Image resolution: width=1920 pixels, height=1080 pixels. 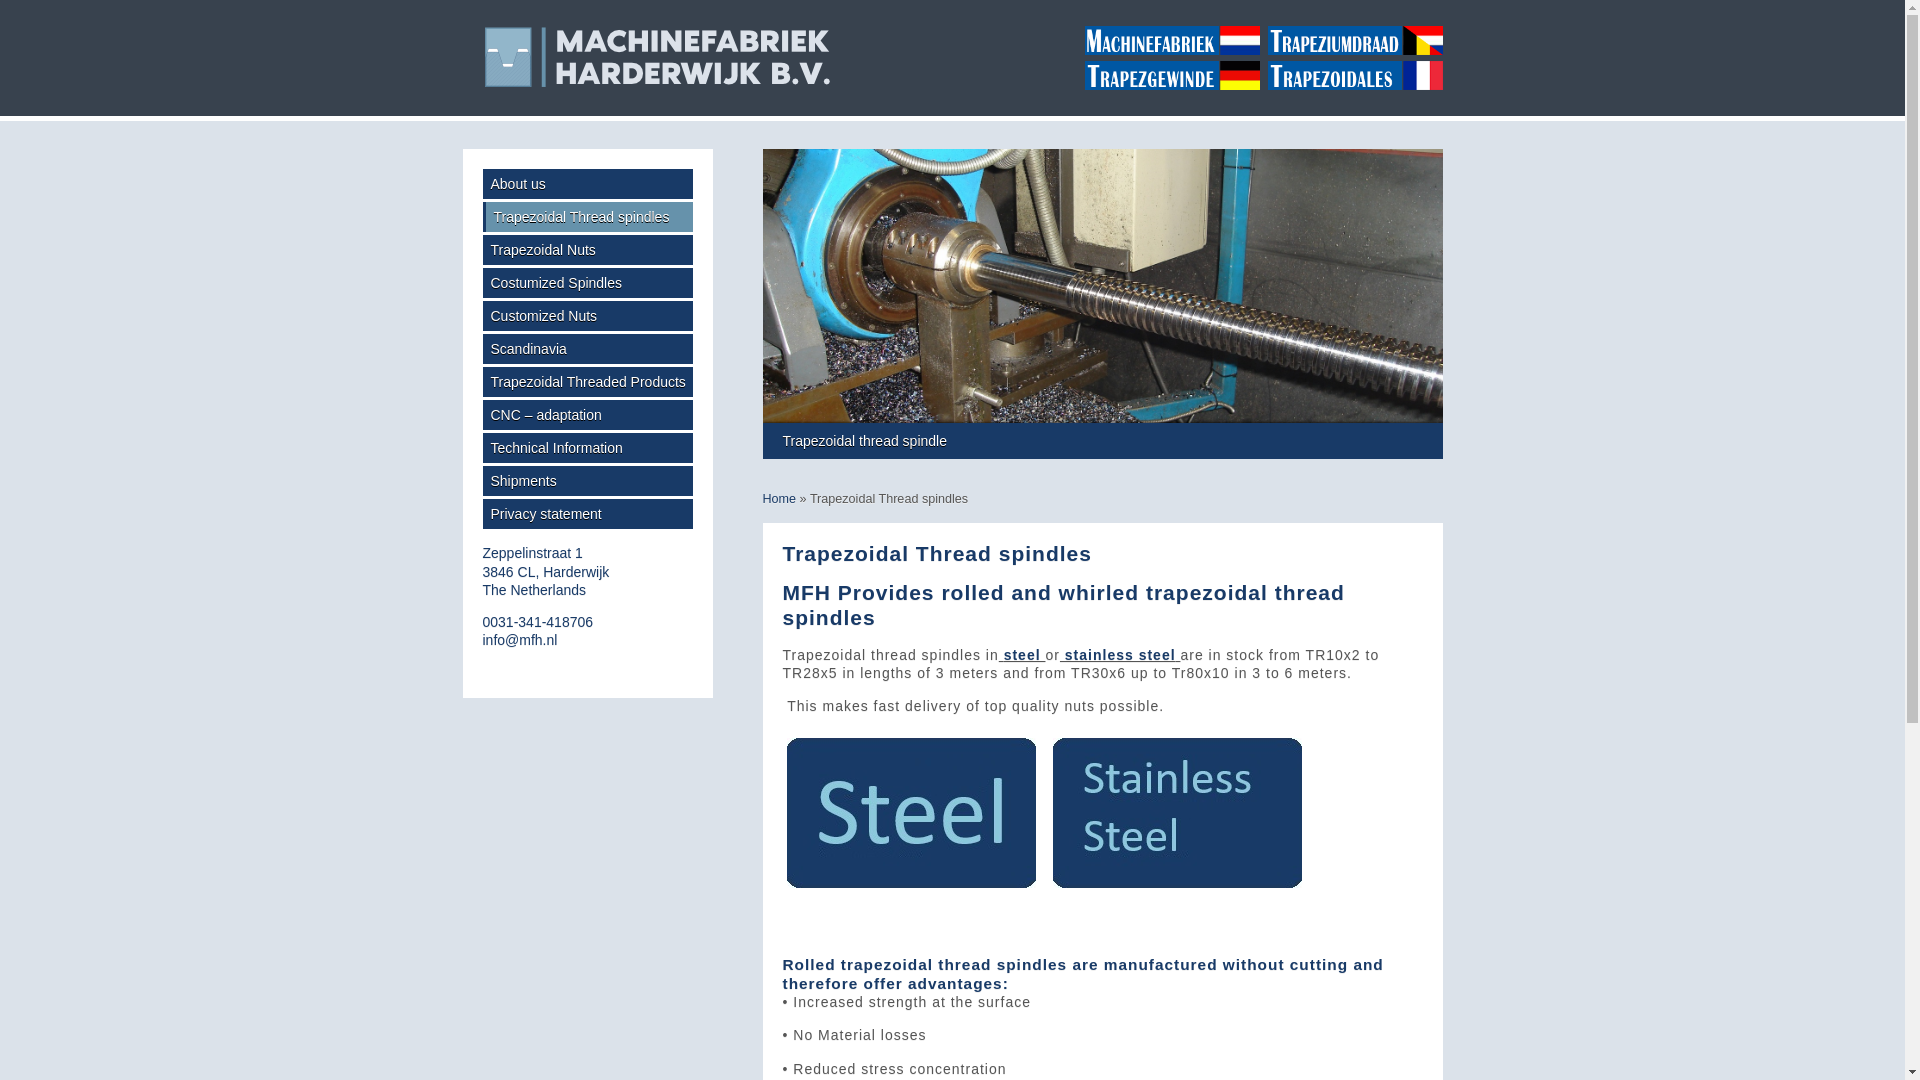 I want to click on Shipments, so click(x=586, y=480).